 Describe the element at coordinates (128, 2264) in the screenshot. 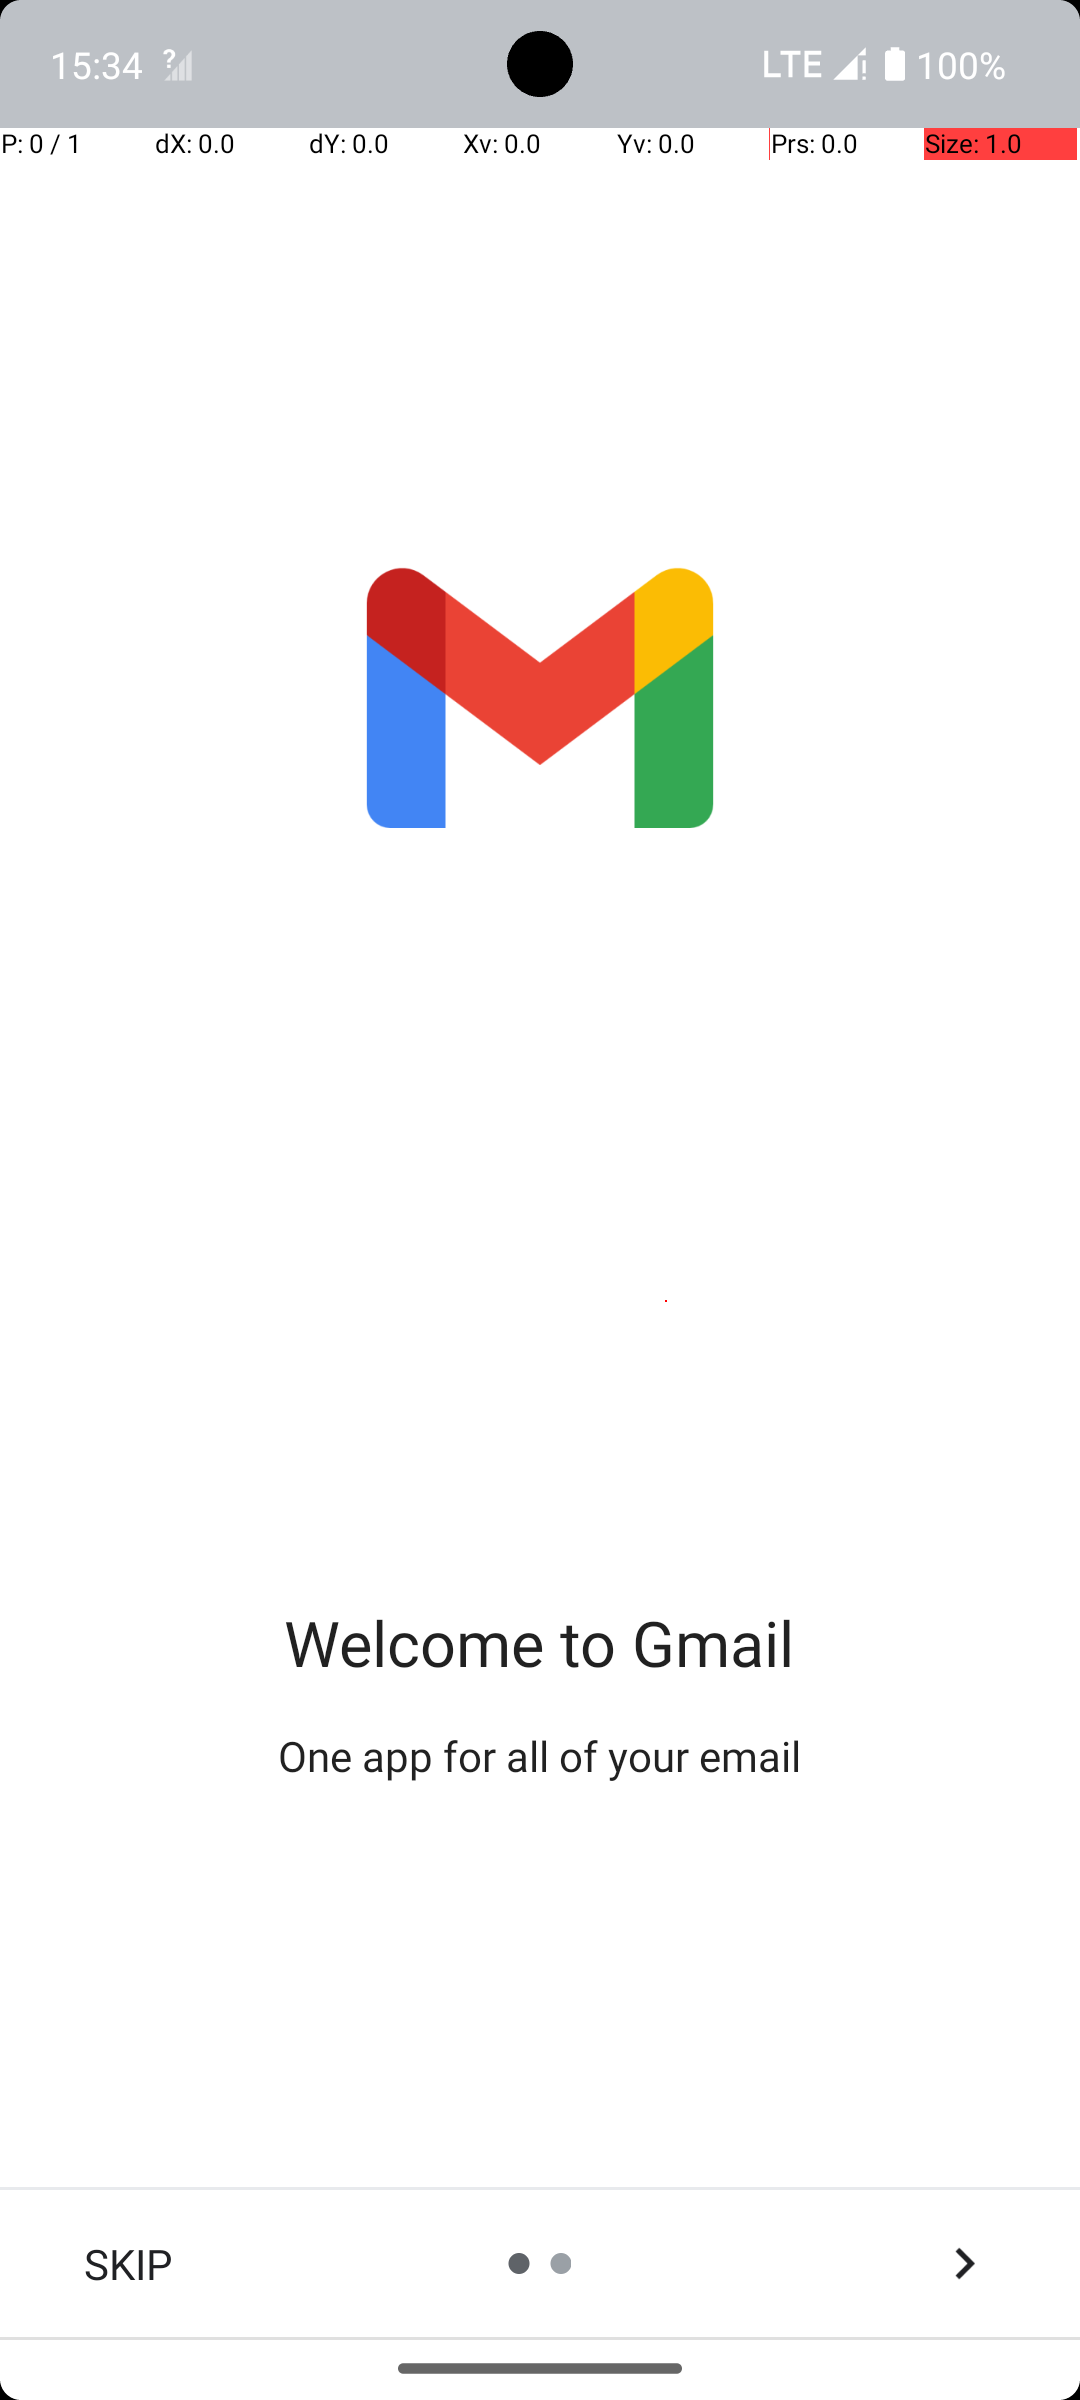

I see `SKIP` at that location.